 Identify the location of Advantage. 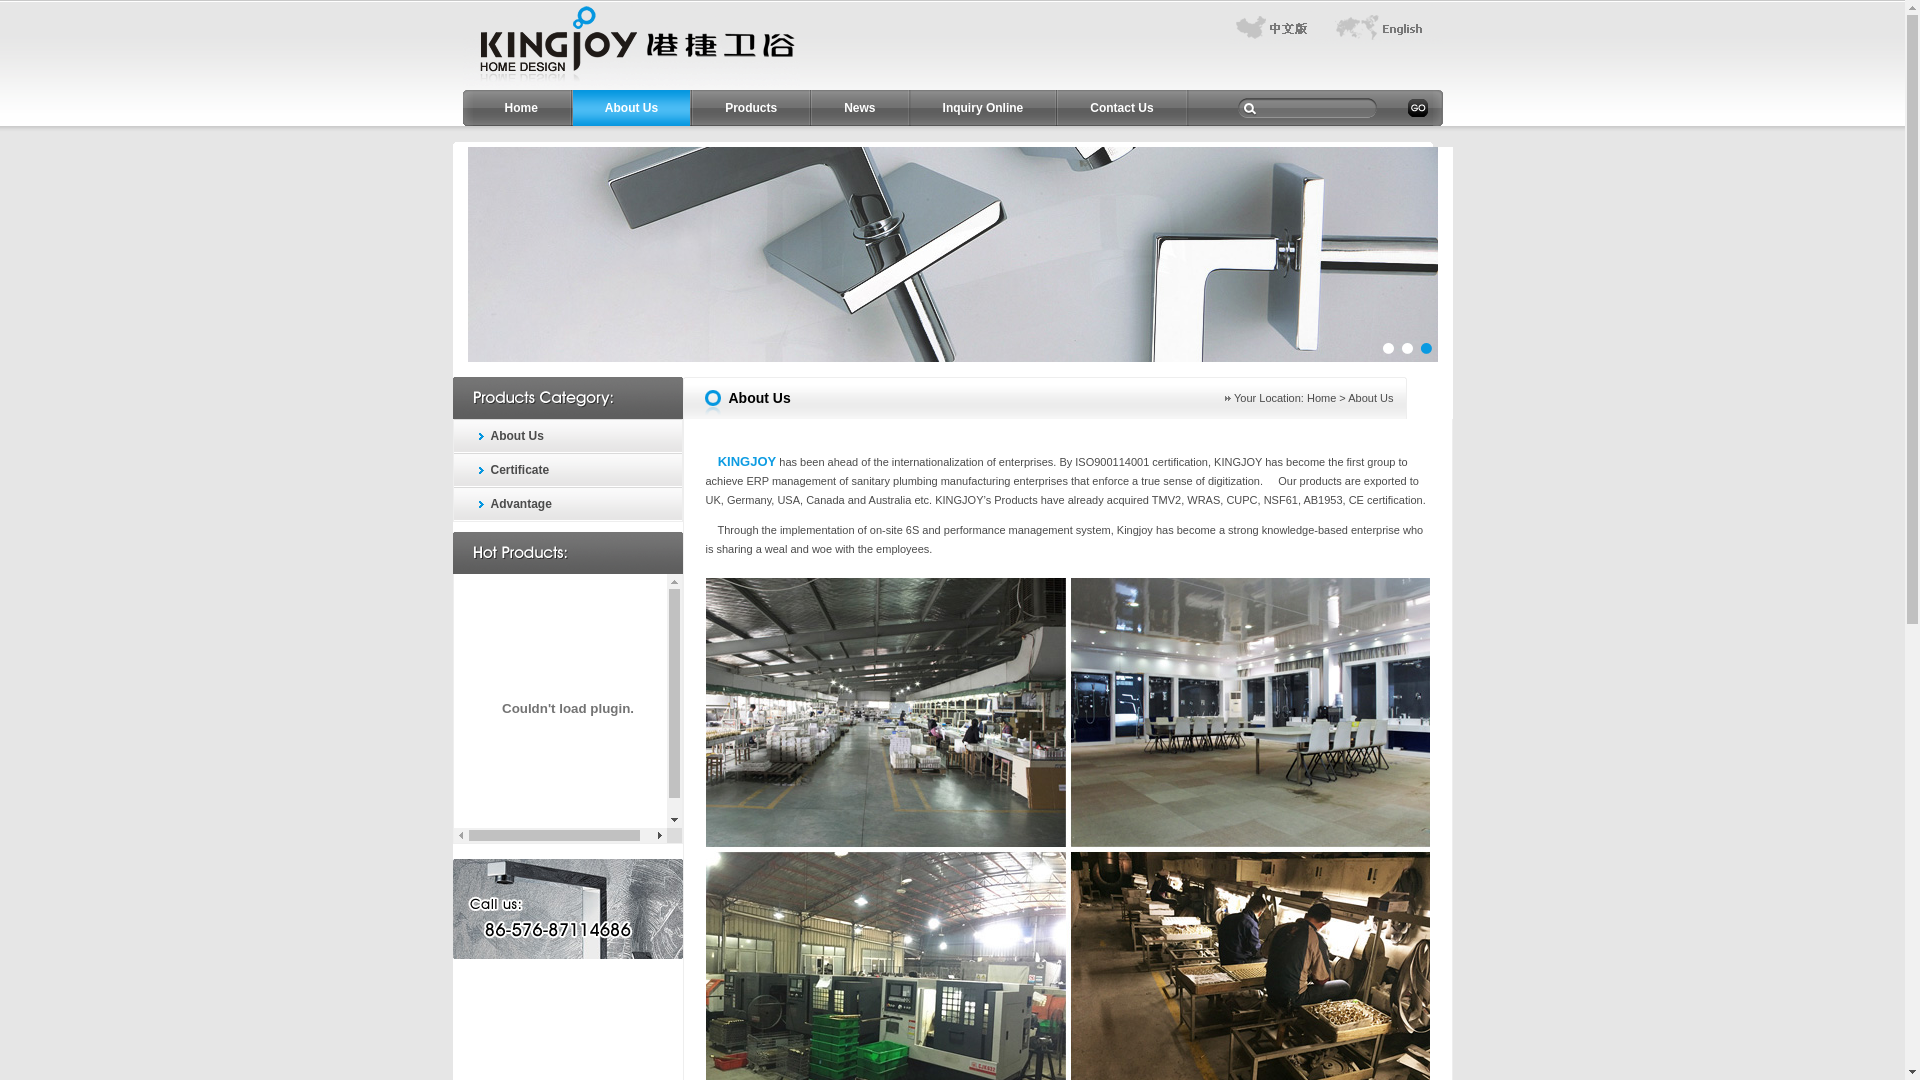
(580, 504).